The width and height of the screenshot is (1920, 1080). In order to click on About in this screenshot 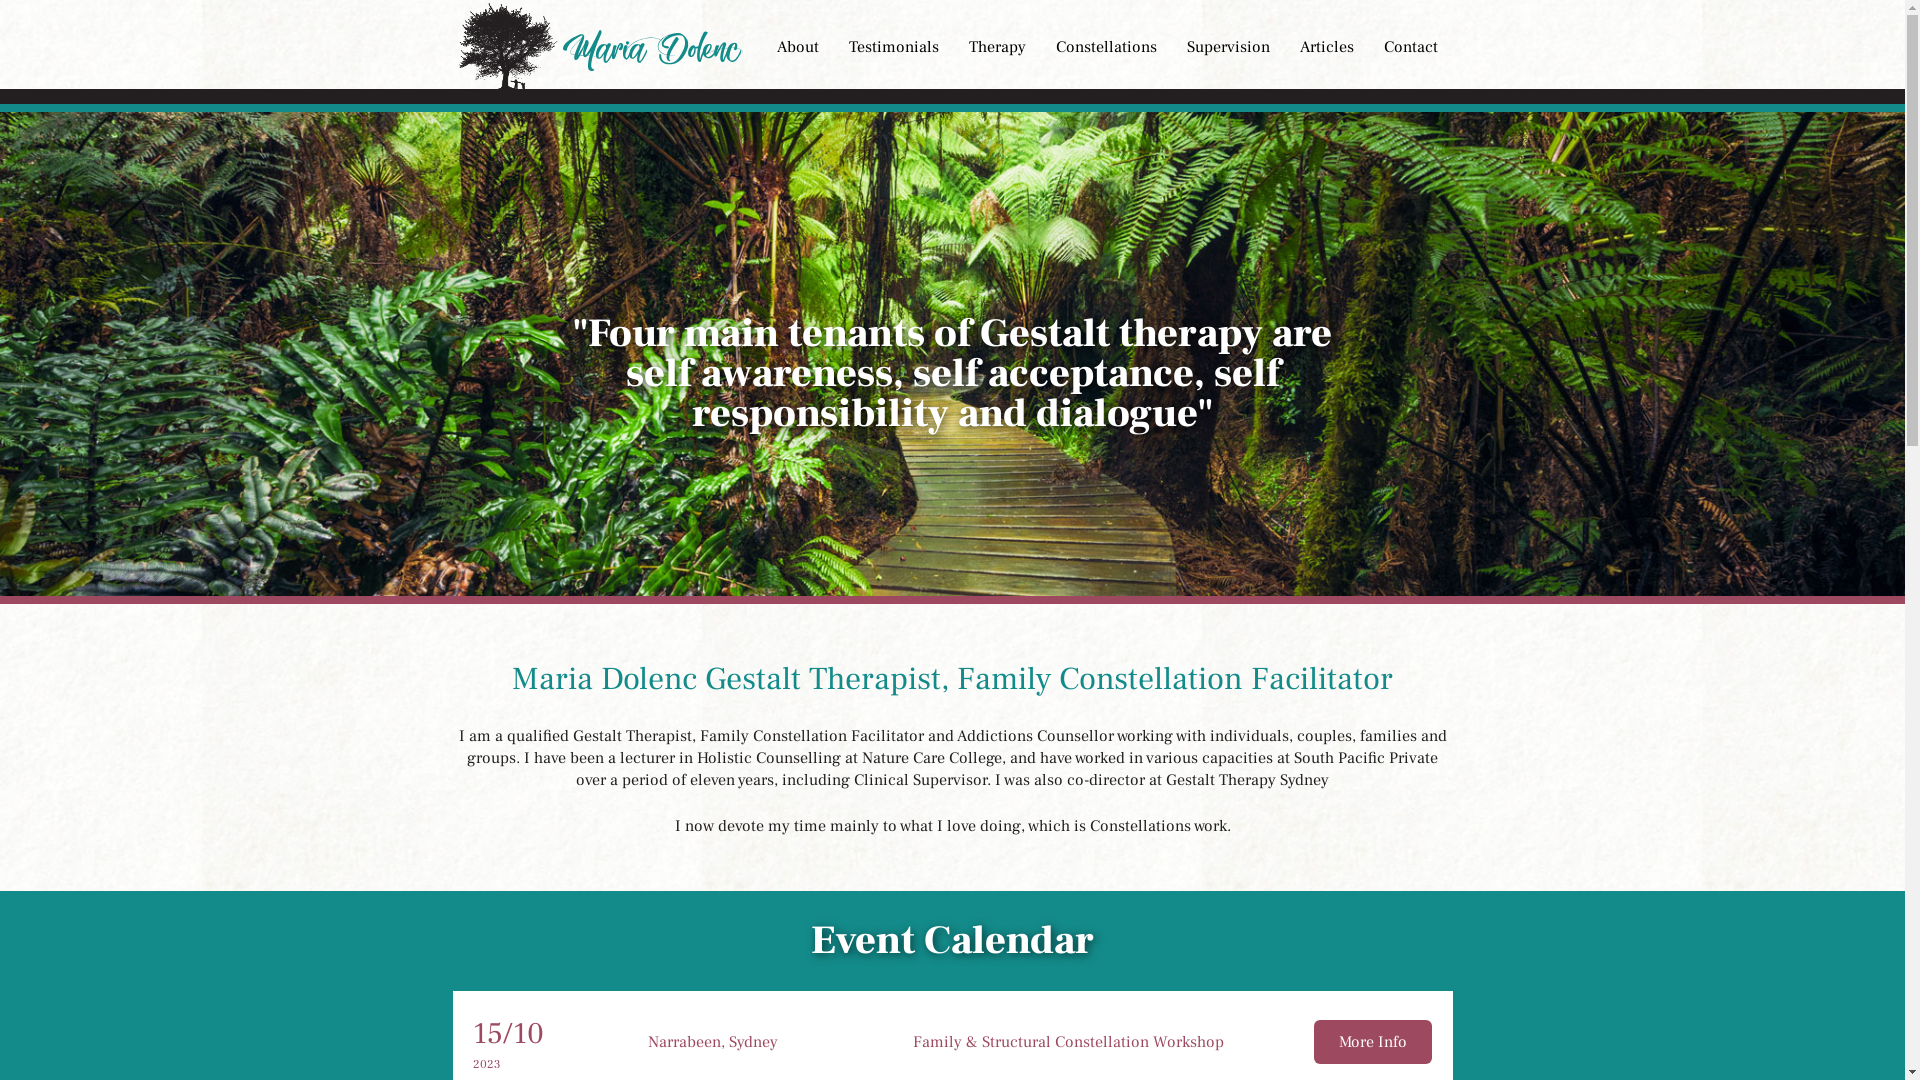, I will do `click(798, 44)`.